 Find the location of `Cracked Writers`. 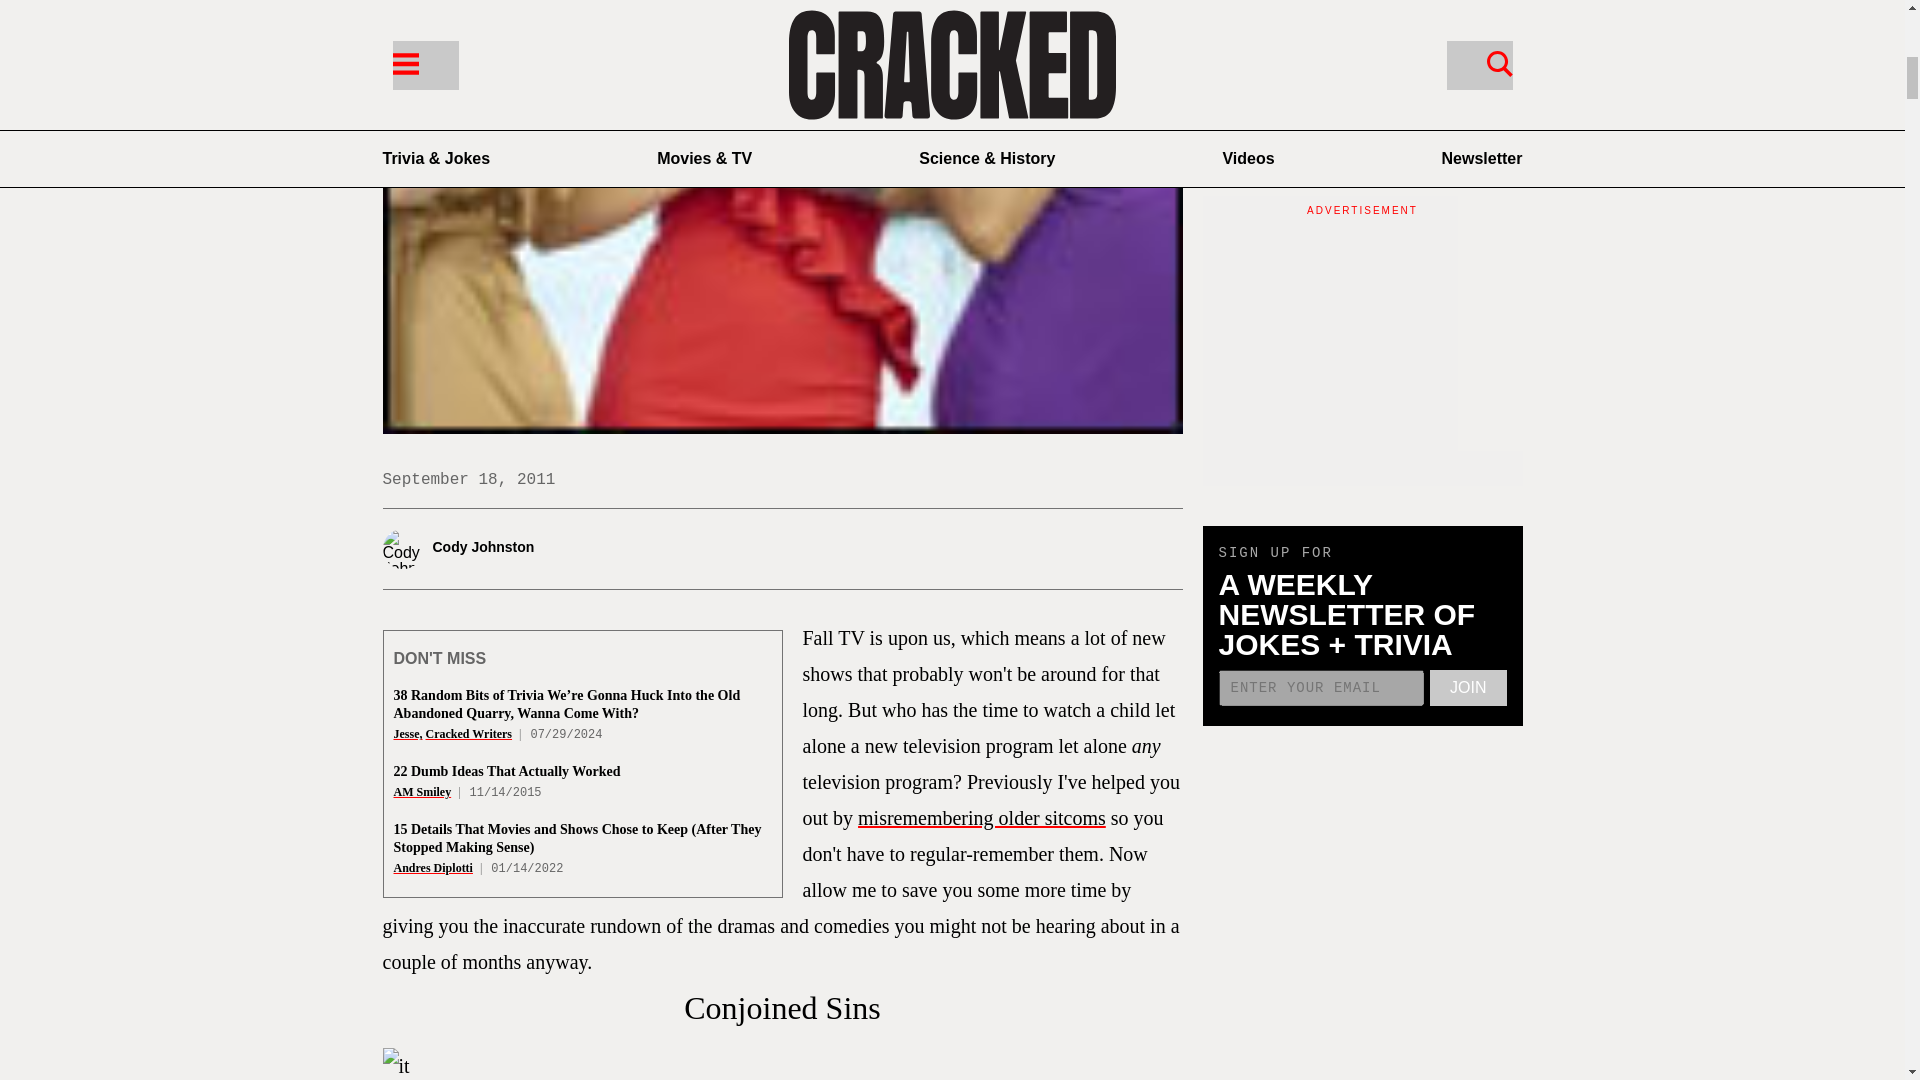

Cracked Writers is located at coordinates (469, 733).